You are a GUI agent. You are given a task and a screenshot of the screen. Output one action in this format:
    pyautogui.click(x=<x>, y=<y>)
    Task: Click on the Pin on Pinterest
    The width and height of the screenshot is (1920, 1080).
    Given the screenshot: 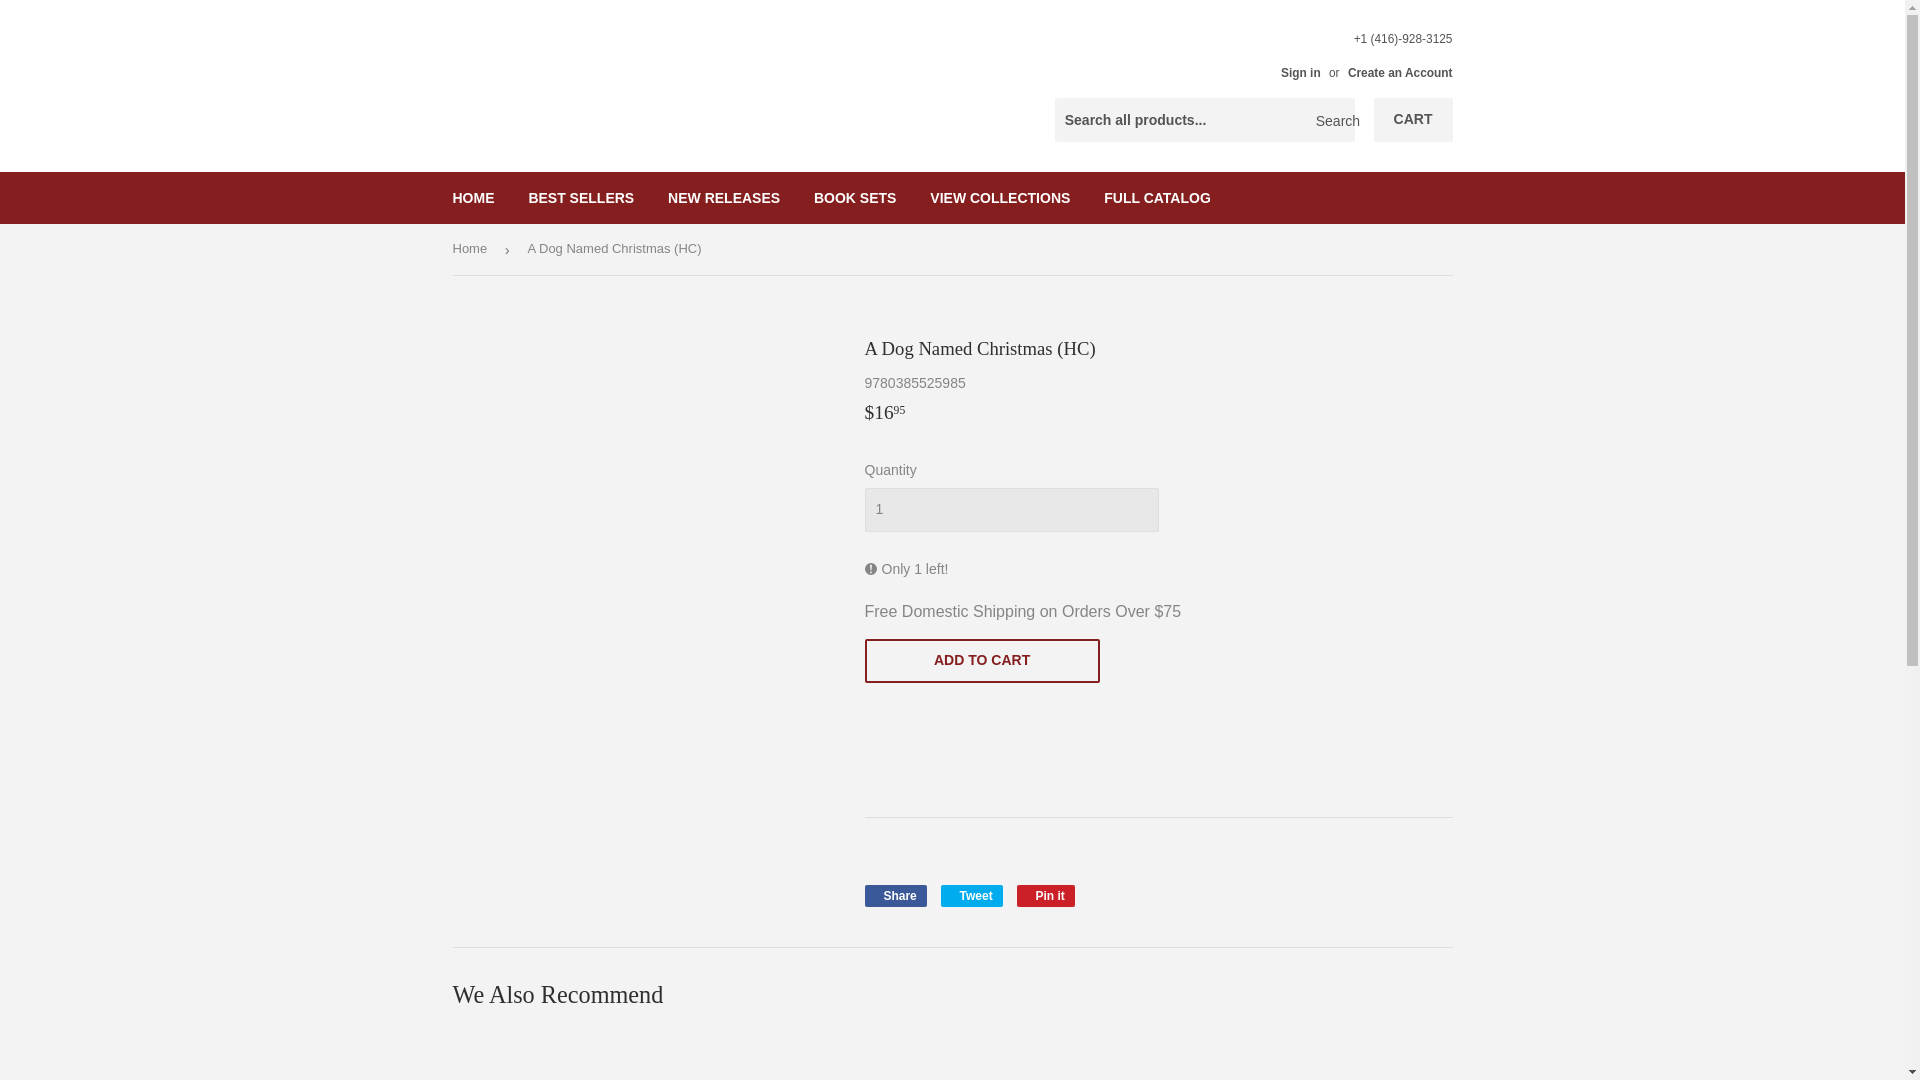 What is the action you would take?
    pyautogui.click(x=1157, y=197)
    